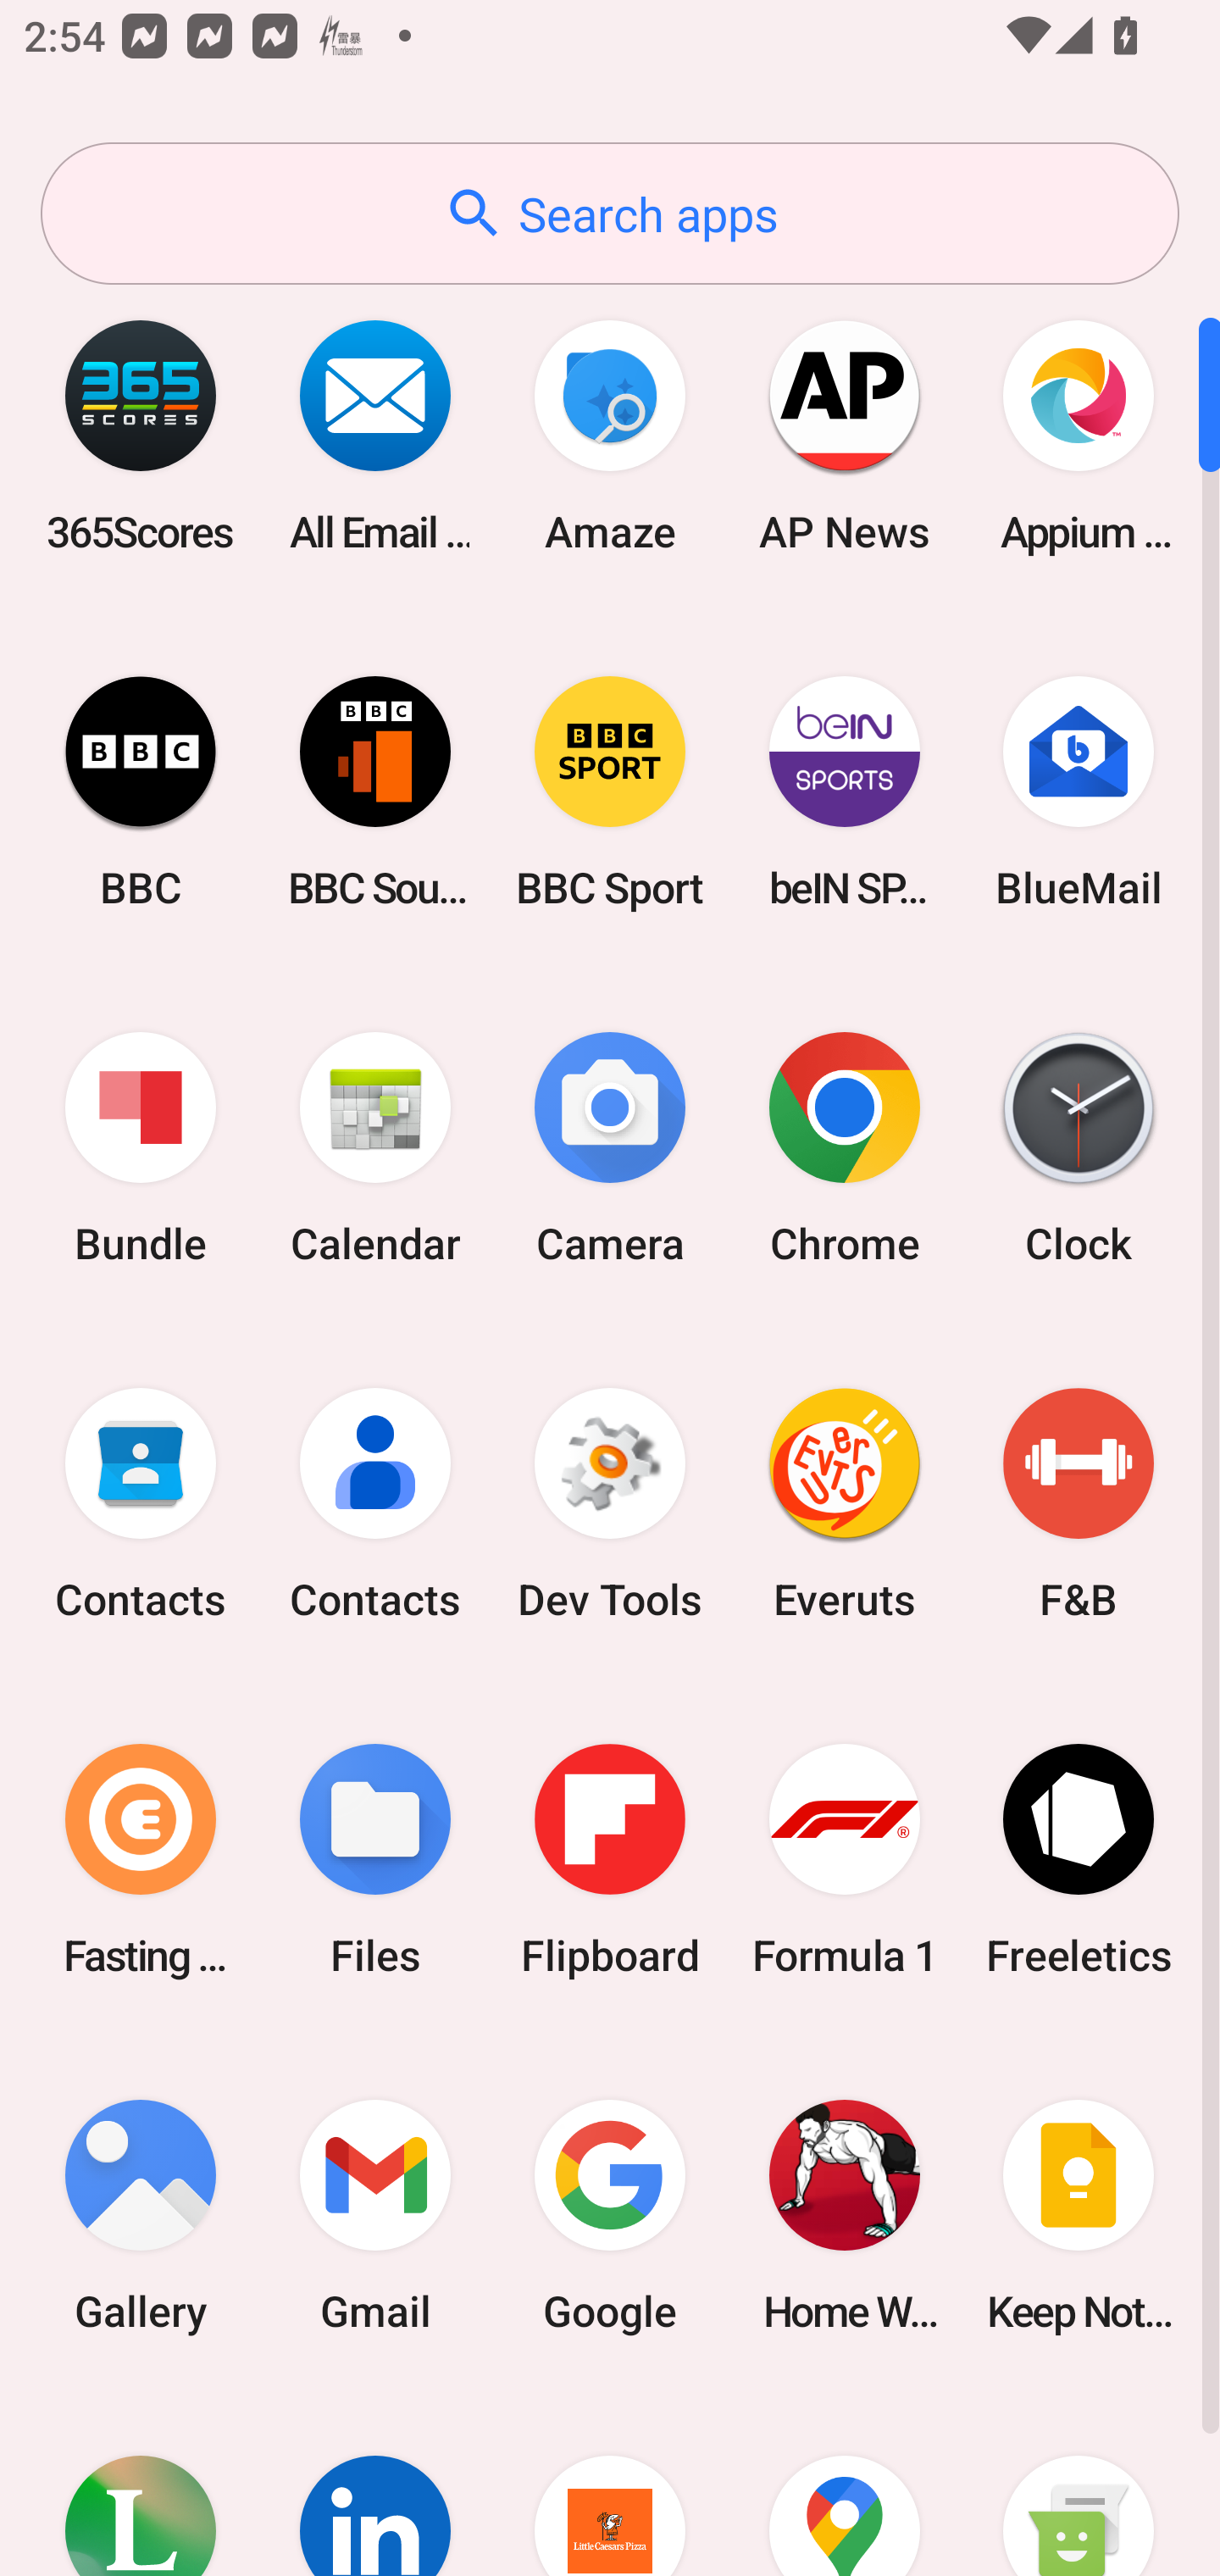 Image resolution: width=1220 pixels, height=2576 pixels. Describe the element at coordinates (610, 2215) in the screenshot. I see `Google` at that location.